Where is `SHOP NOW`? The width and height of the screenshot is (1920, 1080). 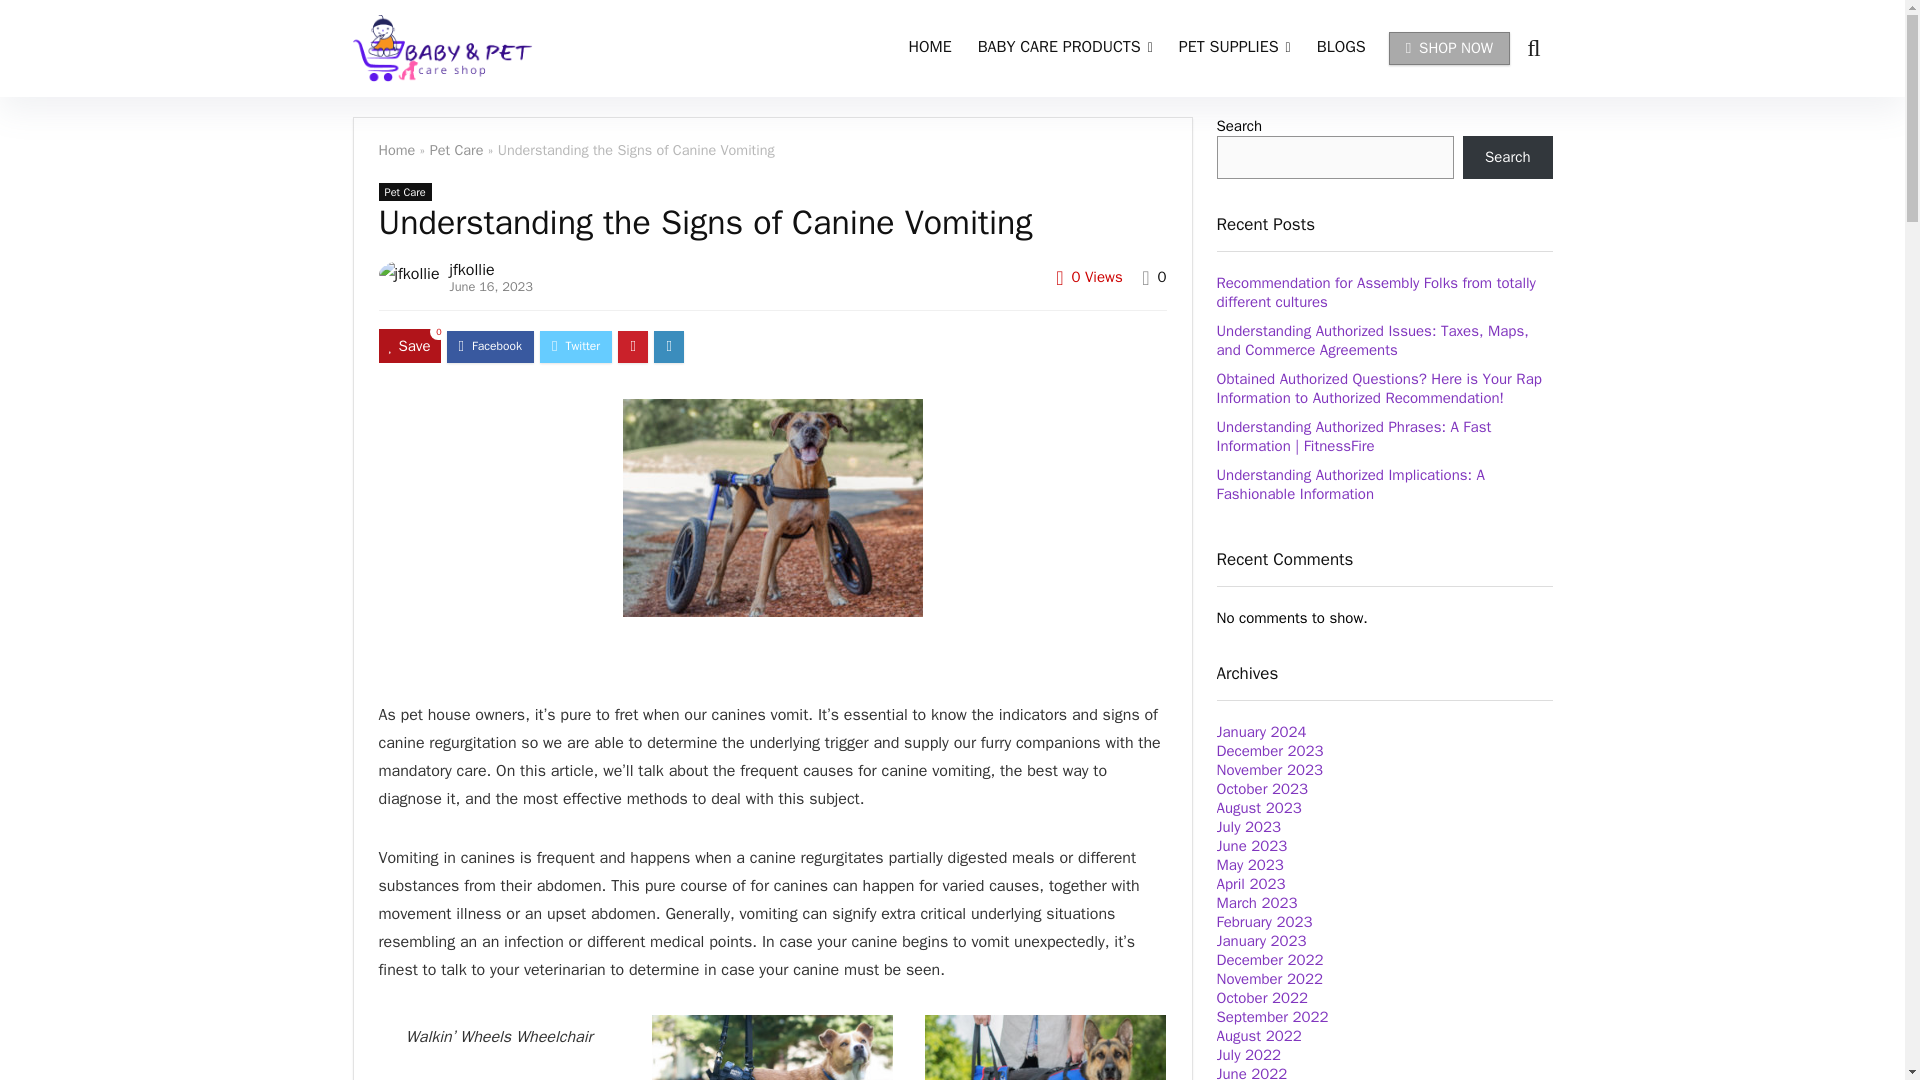
SHOP NOW is located at coordinates (1450, 48).